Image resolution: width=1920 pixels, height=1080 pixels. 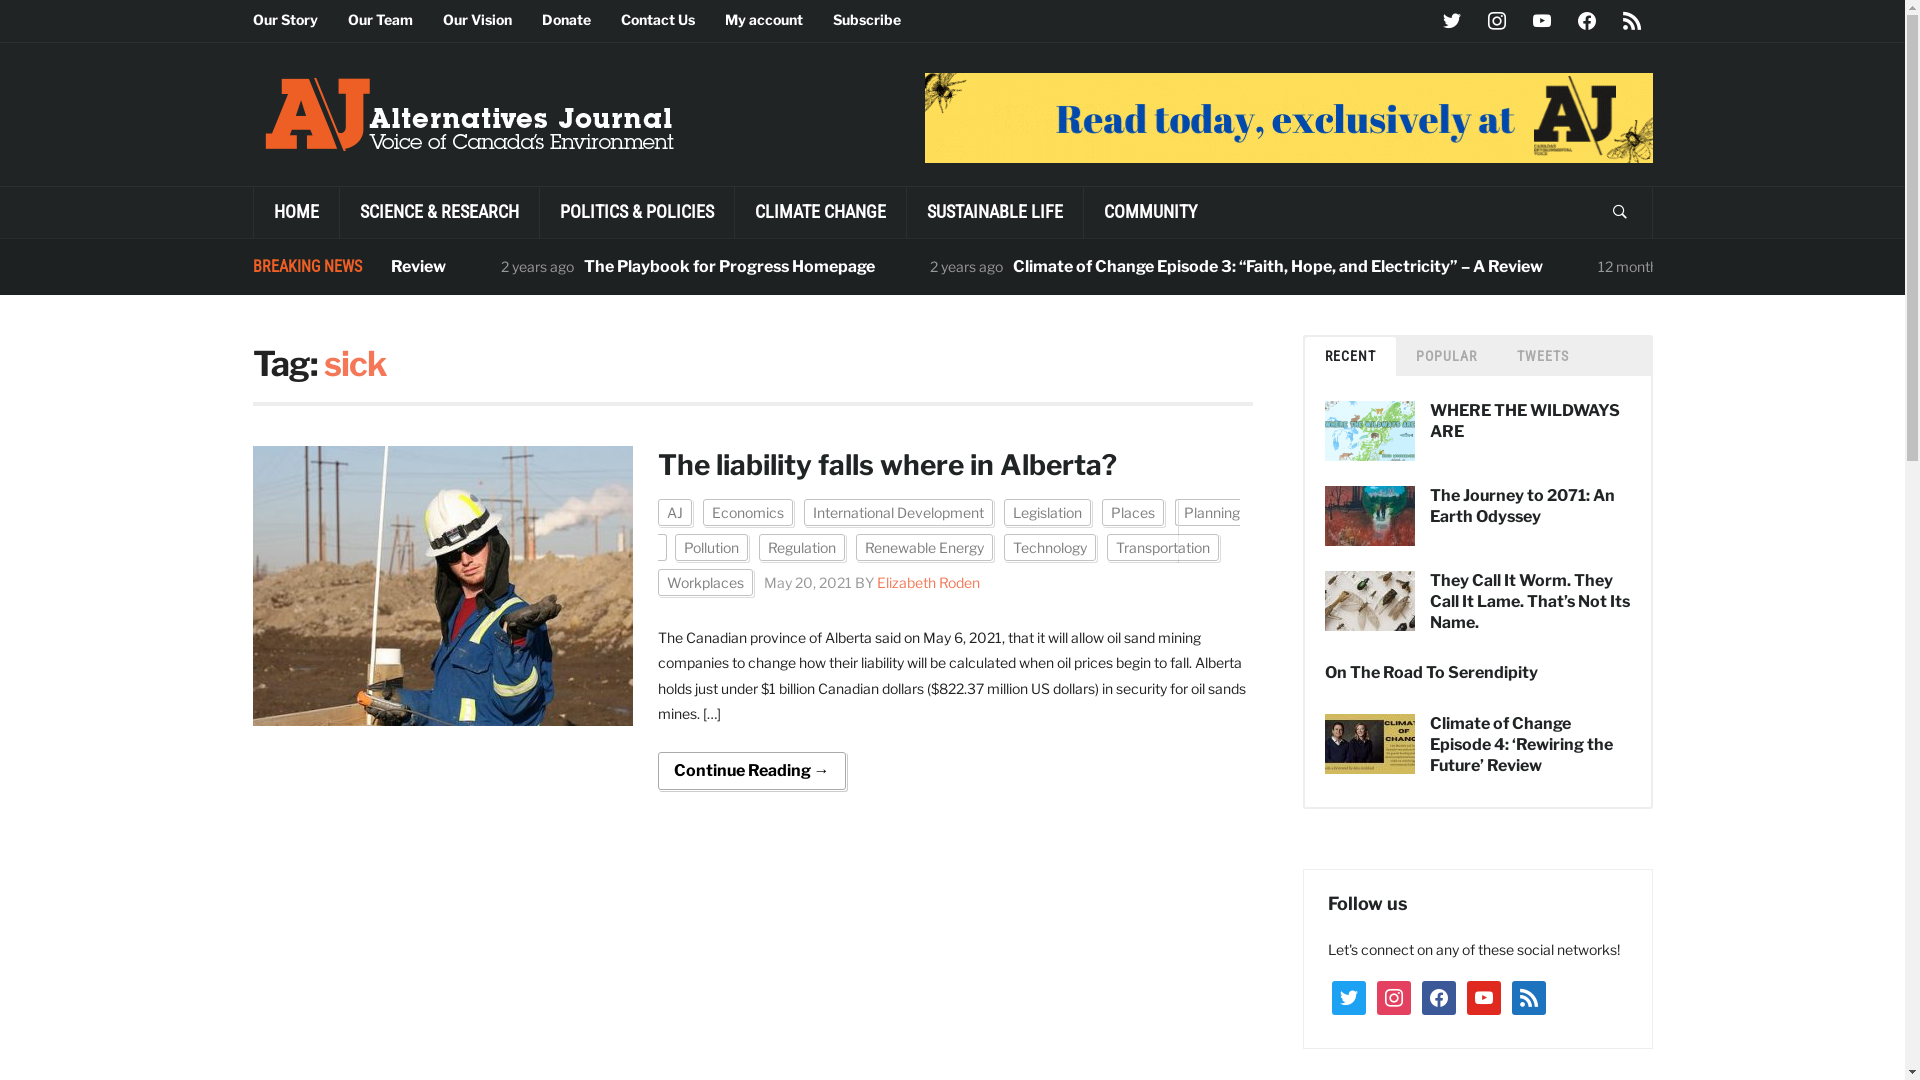 What do you see at coordinates (890, 266) in the screenshot?
I see `The Playbook for Progress Homepage` at bounding box center [890, 266].